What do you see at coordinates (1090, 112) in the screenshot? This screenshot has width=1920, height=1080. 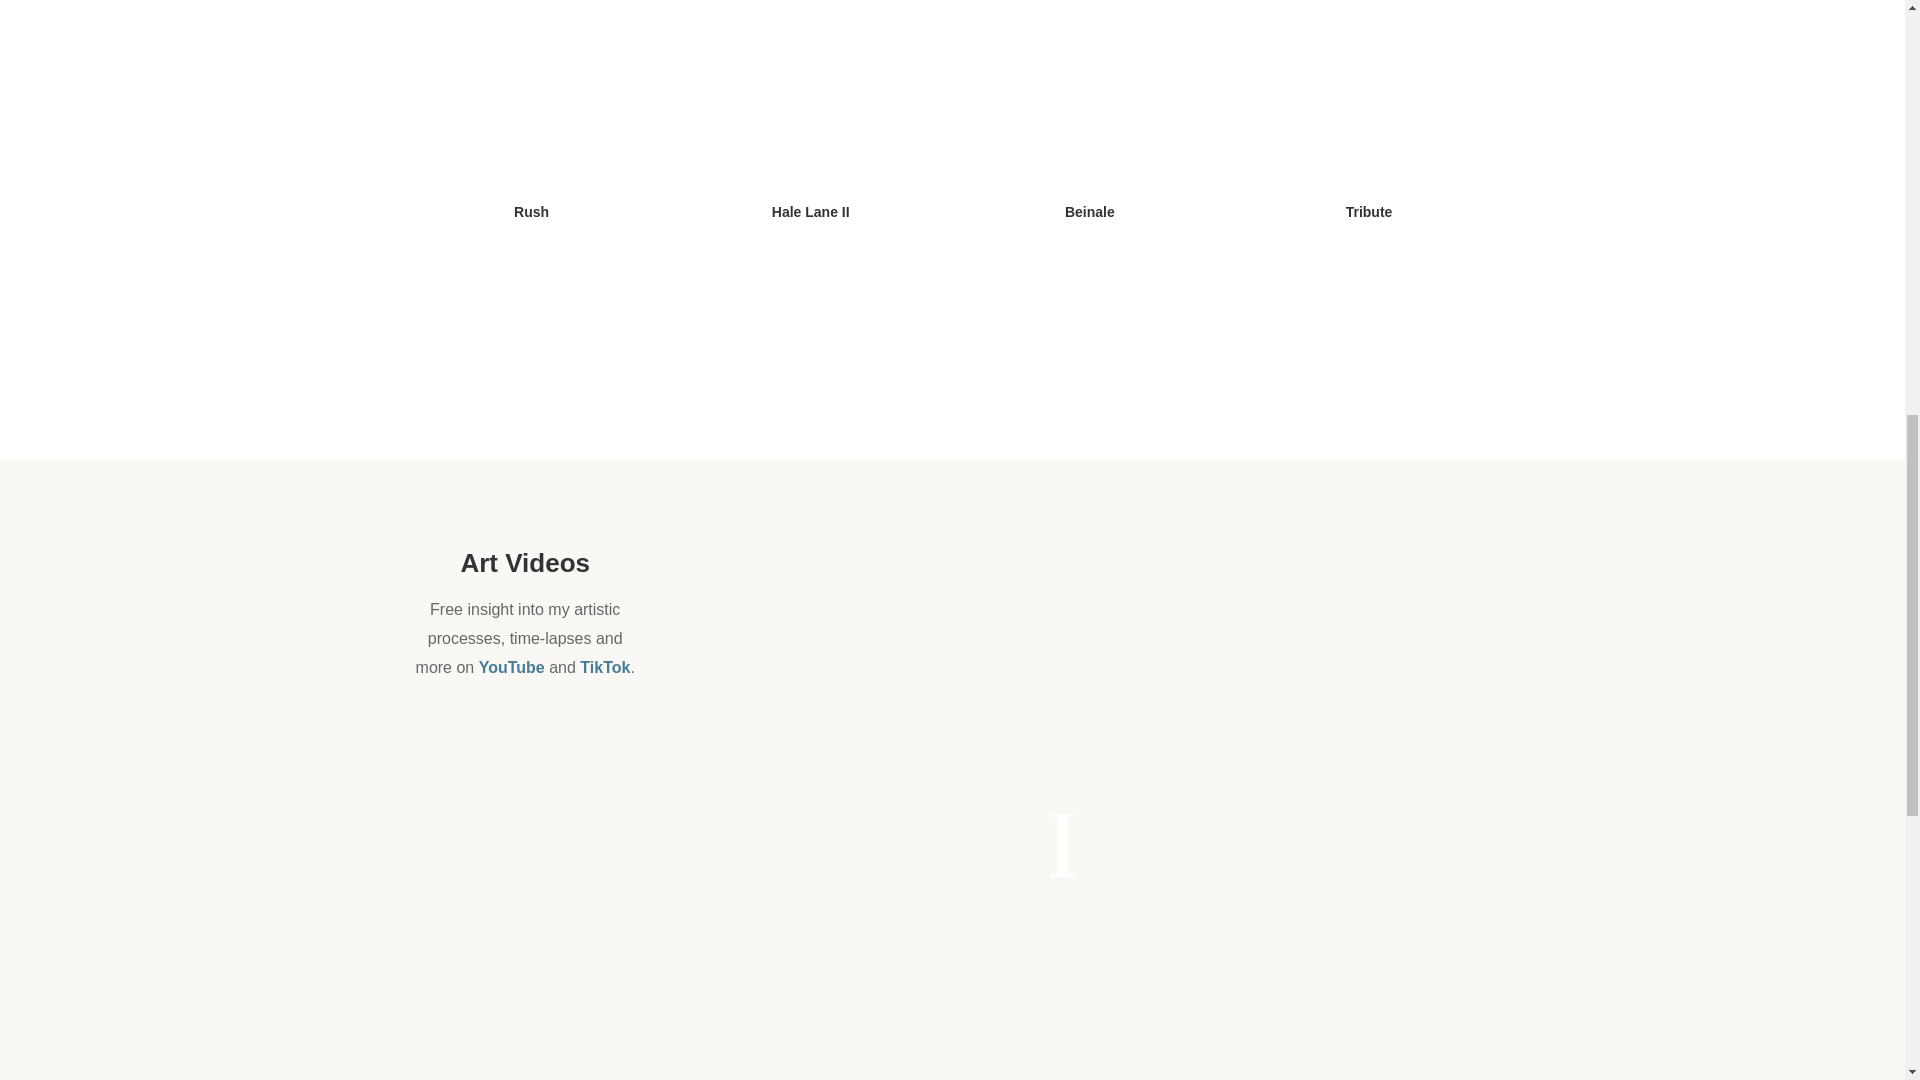 I see `Beinale` at bounding box center [1090, 112].